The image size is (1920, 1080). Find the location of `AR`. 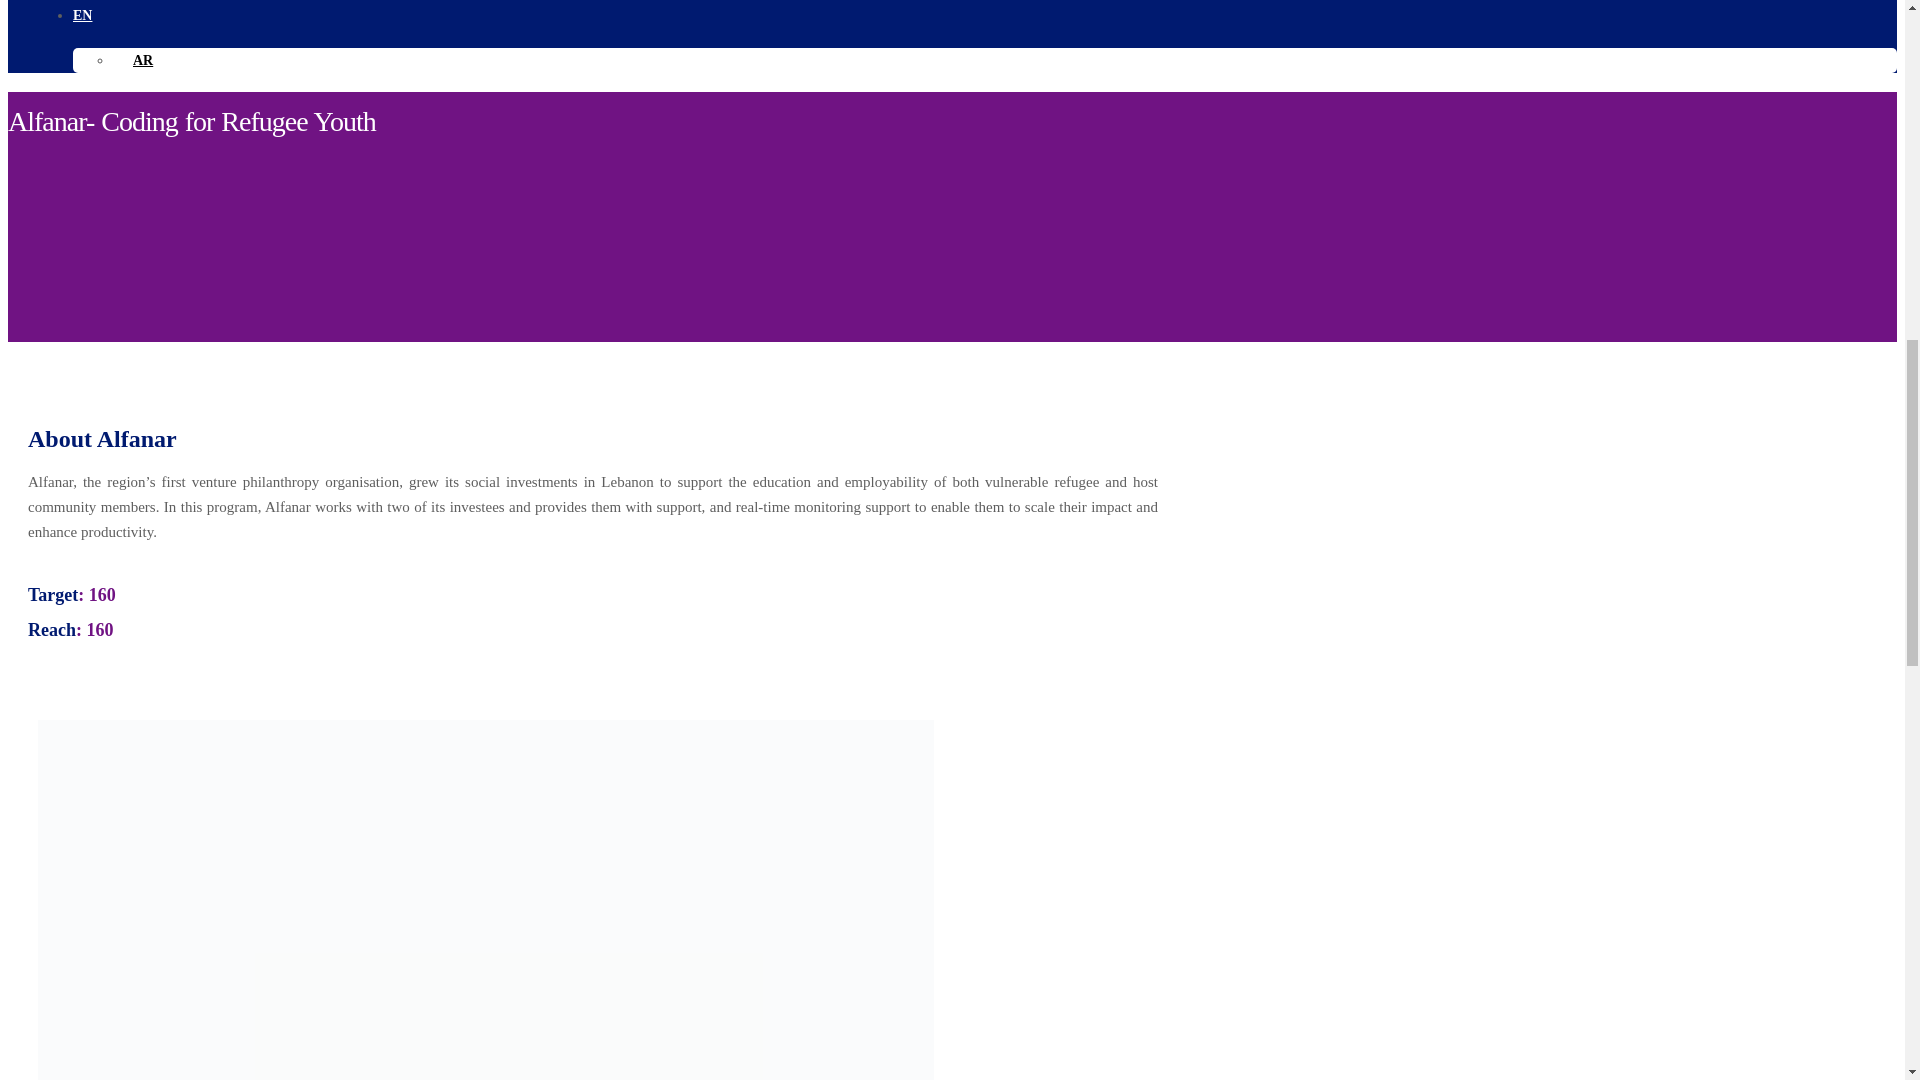

AR is located at coordinates (142, 60).